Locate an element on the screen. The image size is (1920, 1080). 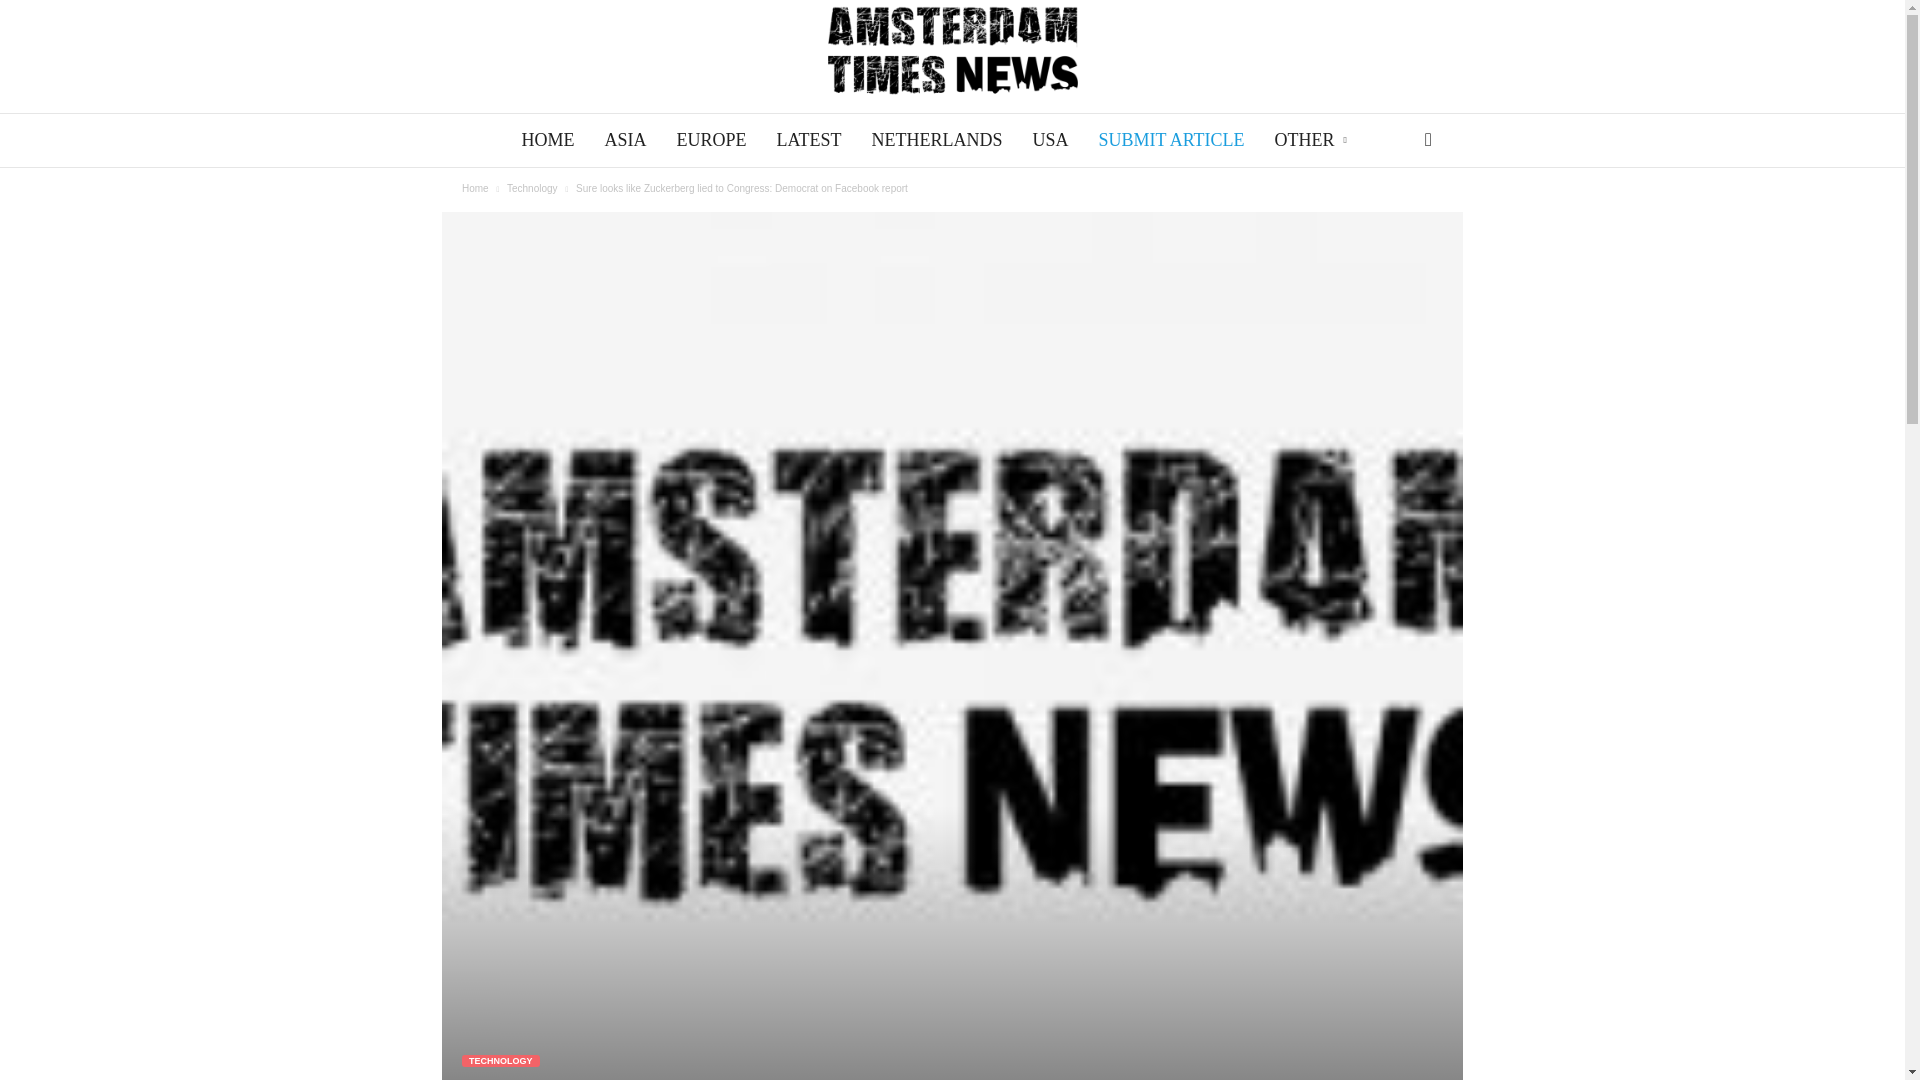
OTHER is located at coordinates (1312, 140).